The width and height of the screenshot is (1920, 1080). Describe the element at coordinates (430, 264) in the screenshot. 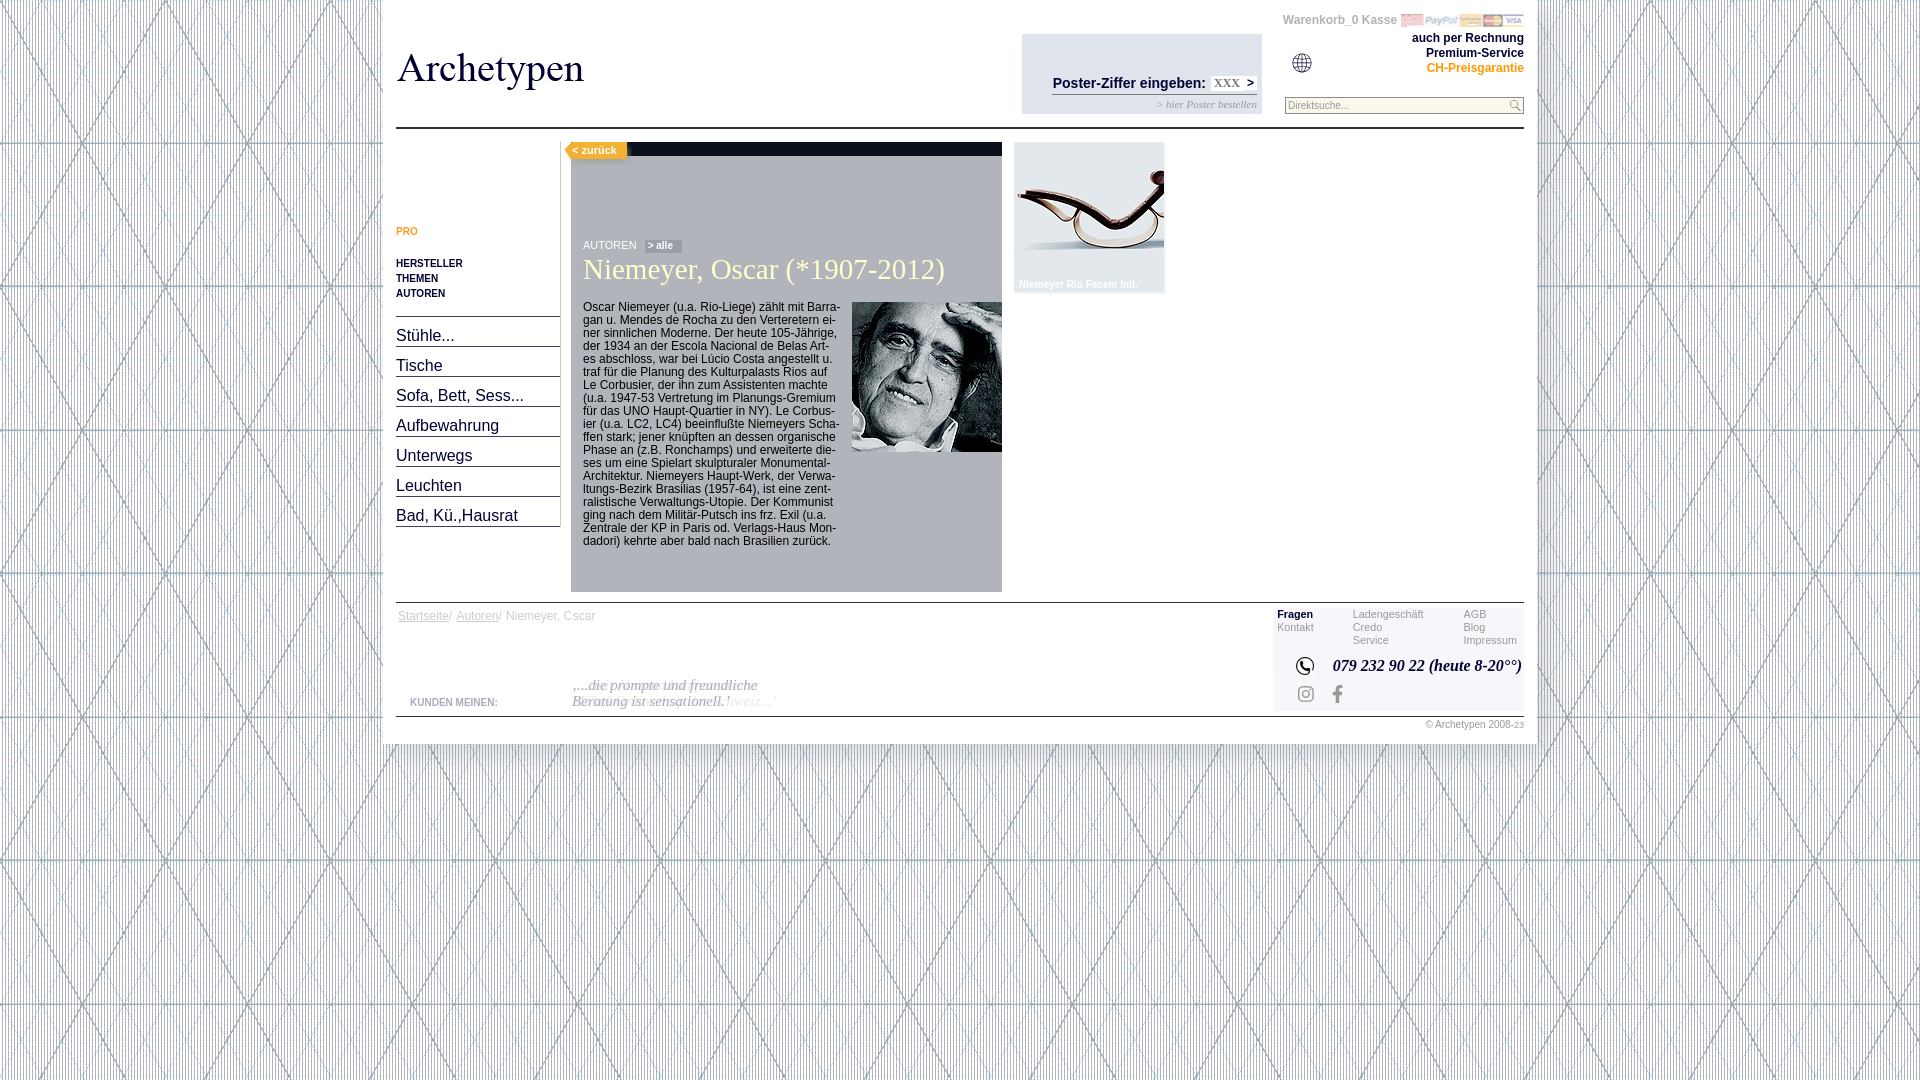

I see `HERSTELLER` at that location.